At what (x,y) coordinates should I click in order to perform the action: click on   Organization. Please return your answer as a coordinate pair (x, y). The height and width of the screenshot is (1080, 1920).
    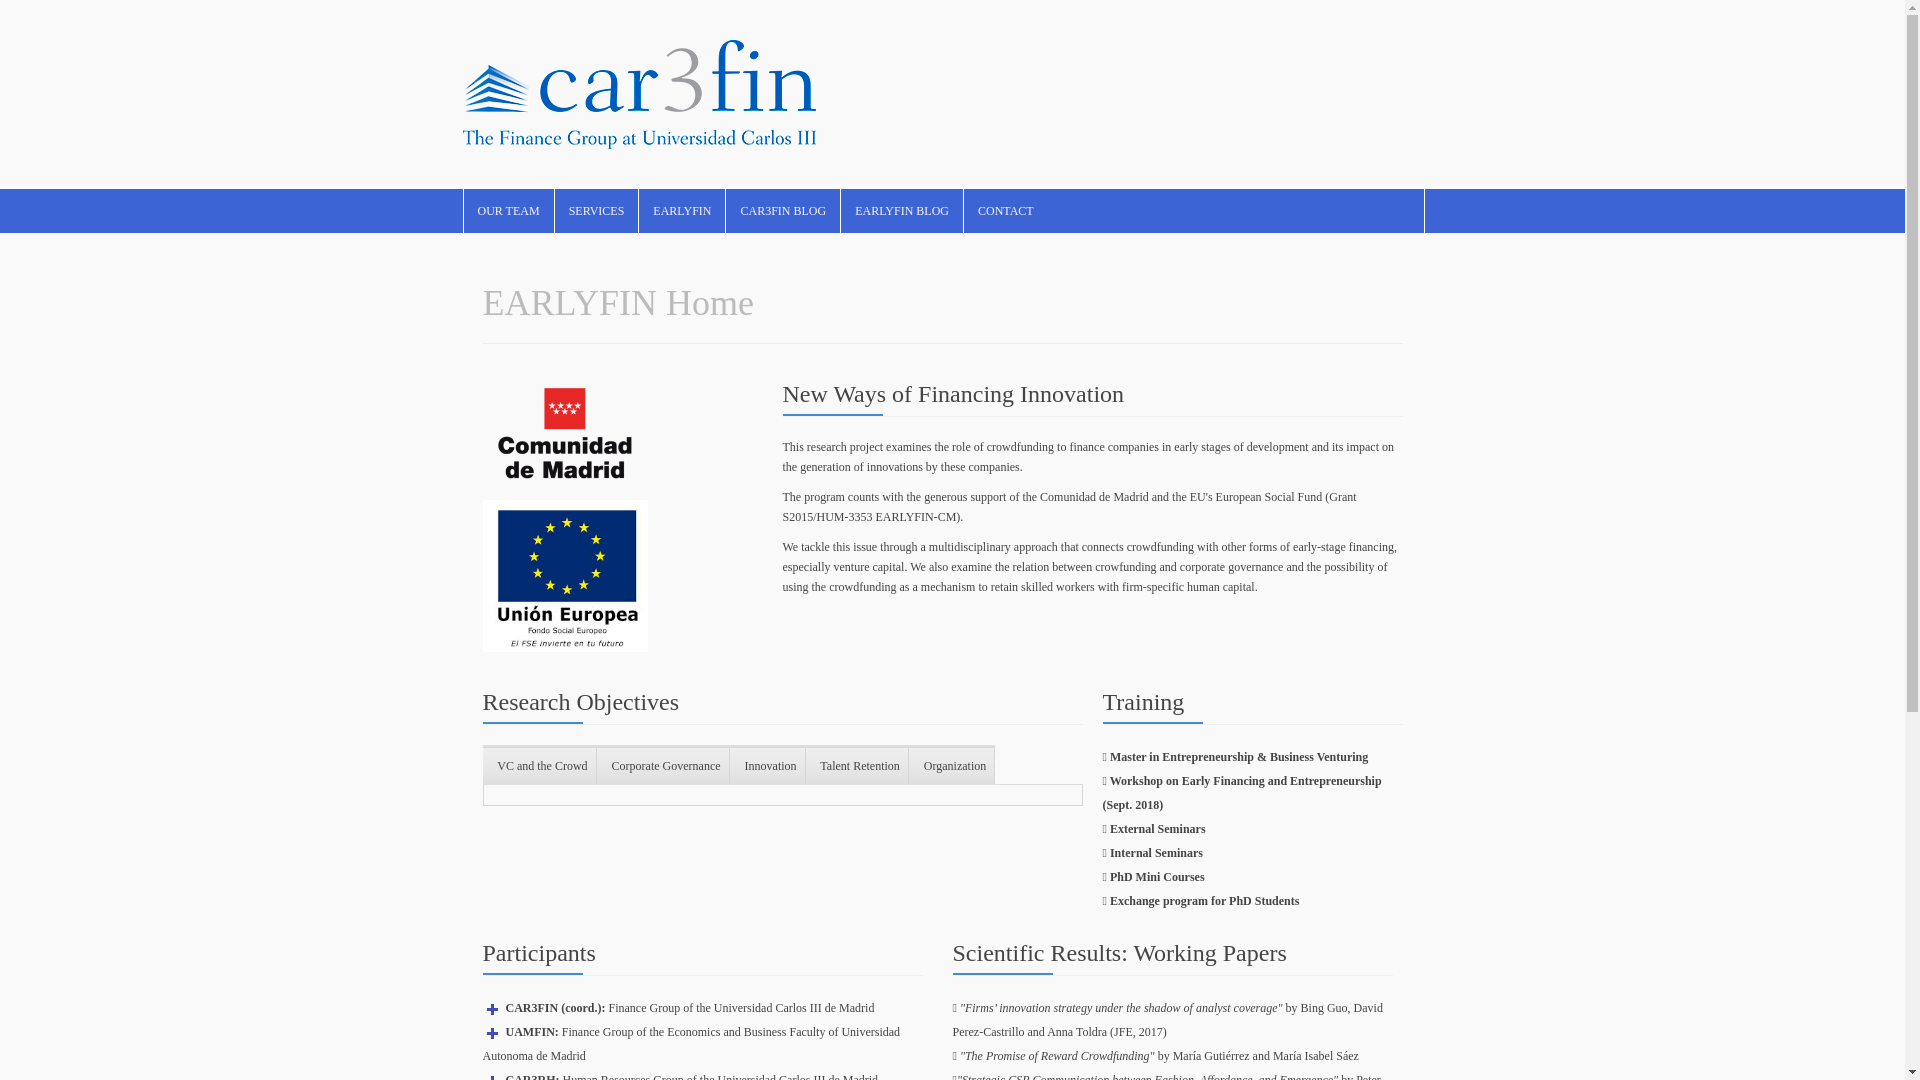
    Looking at the image, I should click on (951, 766).